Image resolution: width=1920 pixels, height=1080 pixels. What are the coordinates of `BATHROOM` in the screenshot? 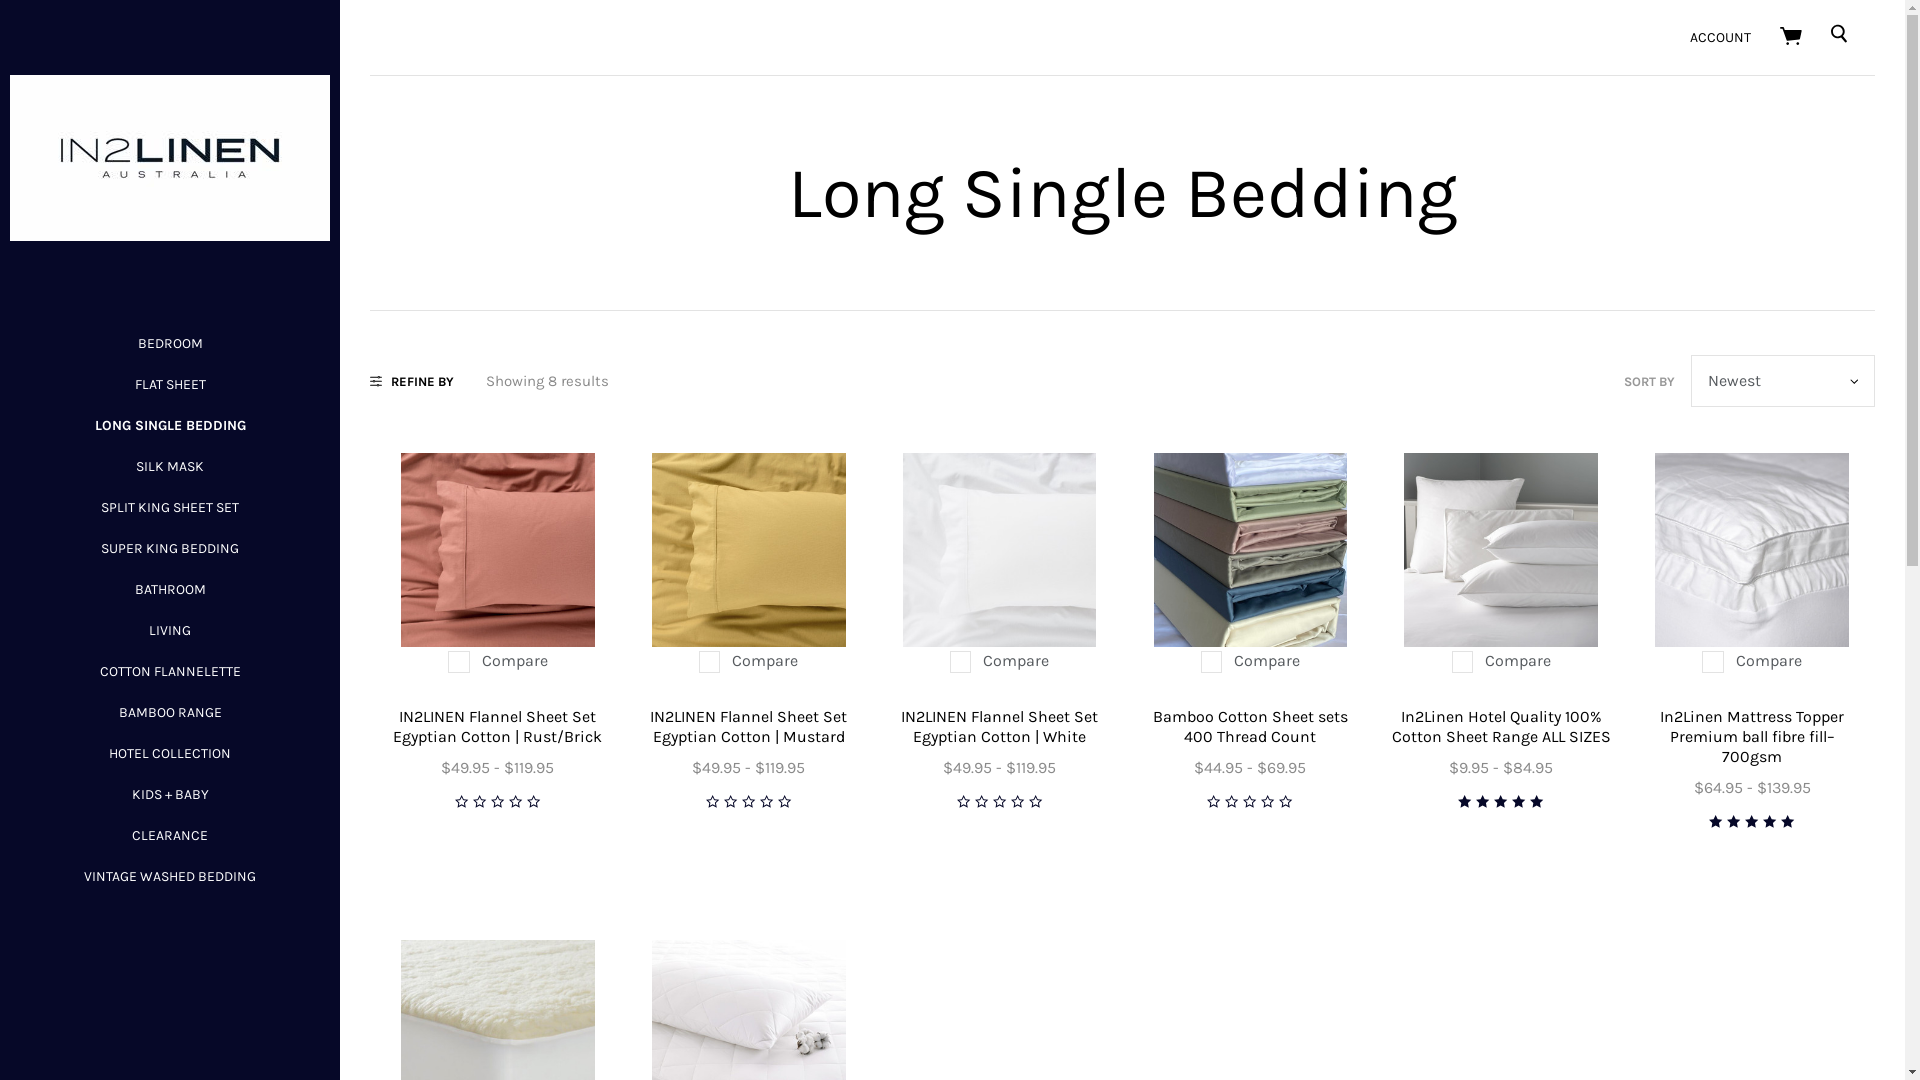 It's located at (170, 590).